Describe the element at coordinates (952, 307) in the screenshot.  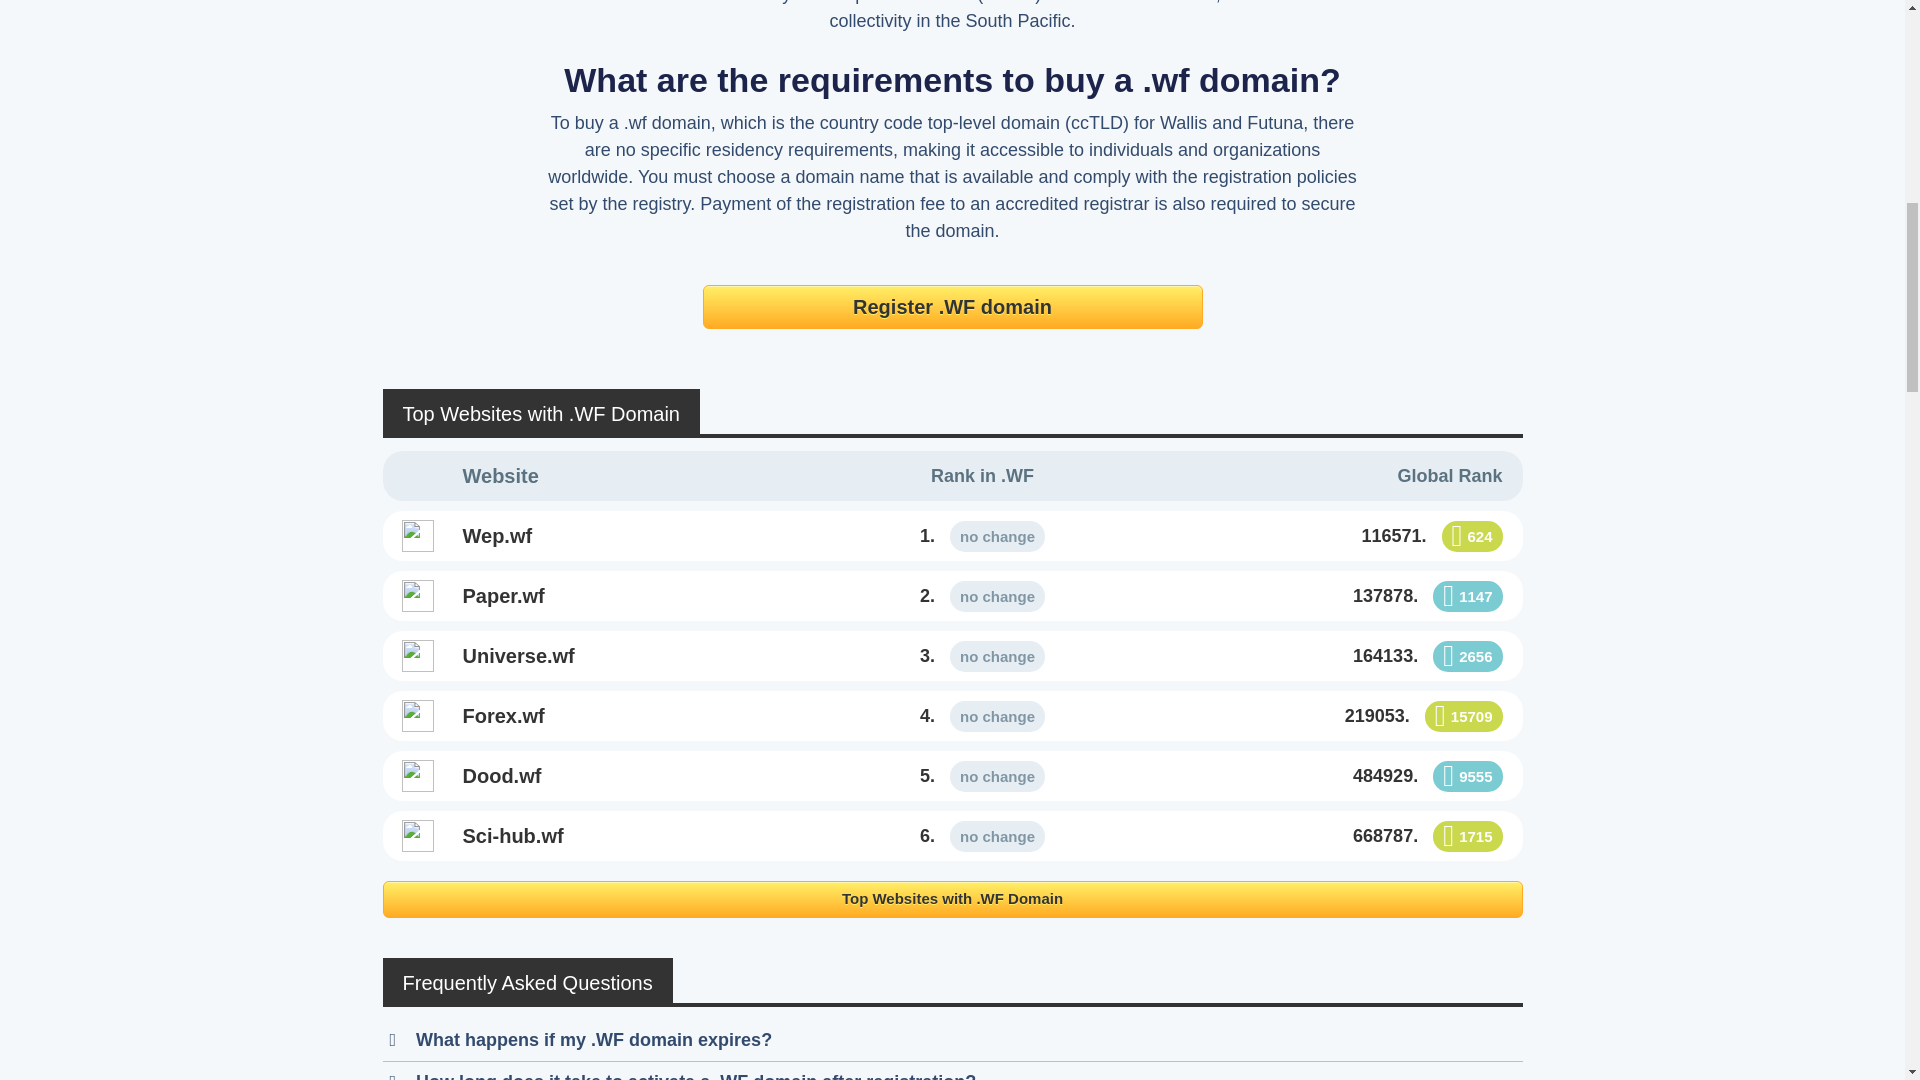
I see `Register .WF domain` at that location.